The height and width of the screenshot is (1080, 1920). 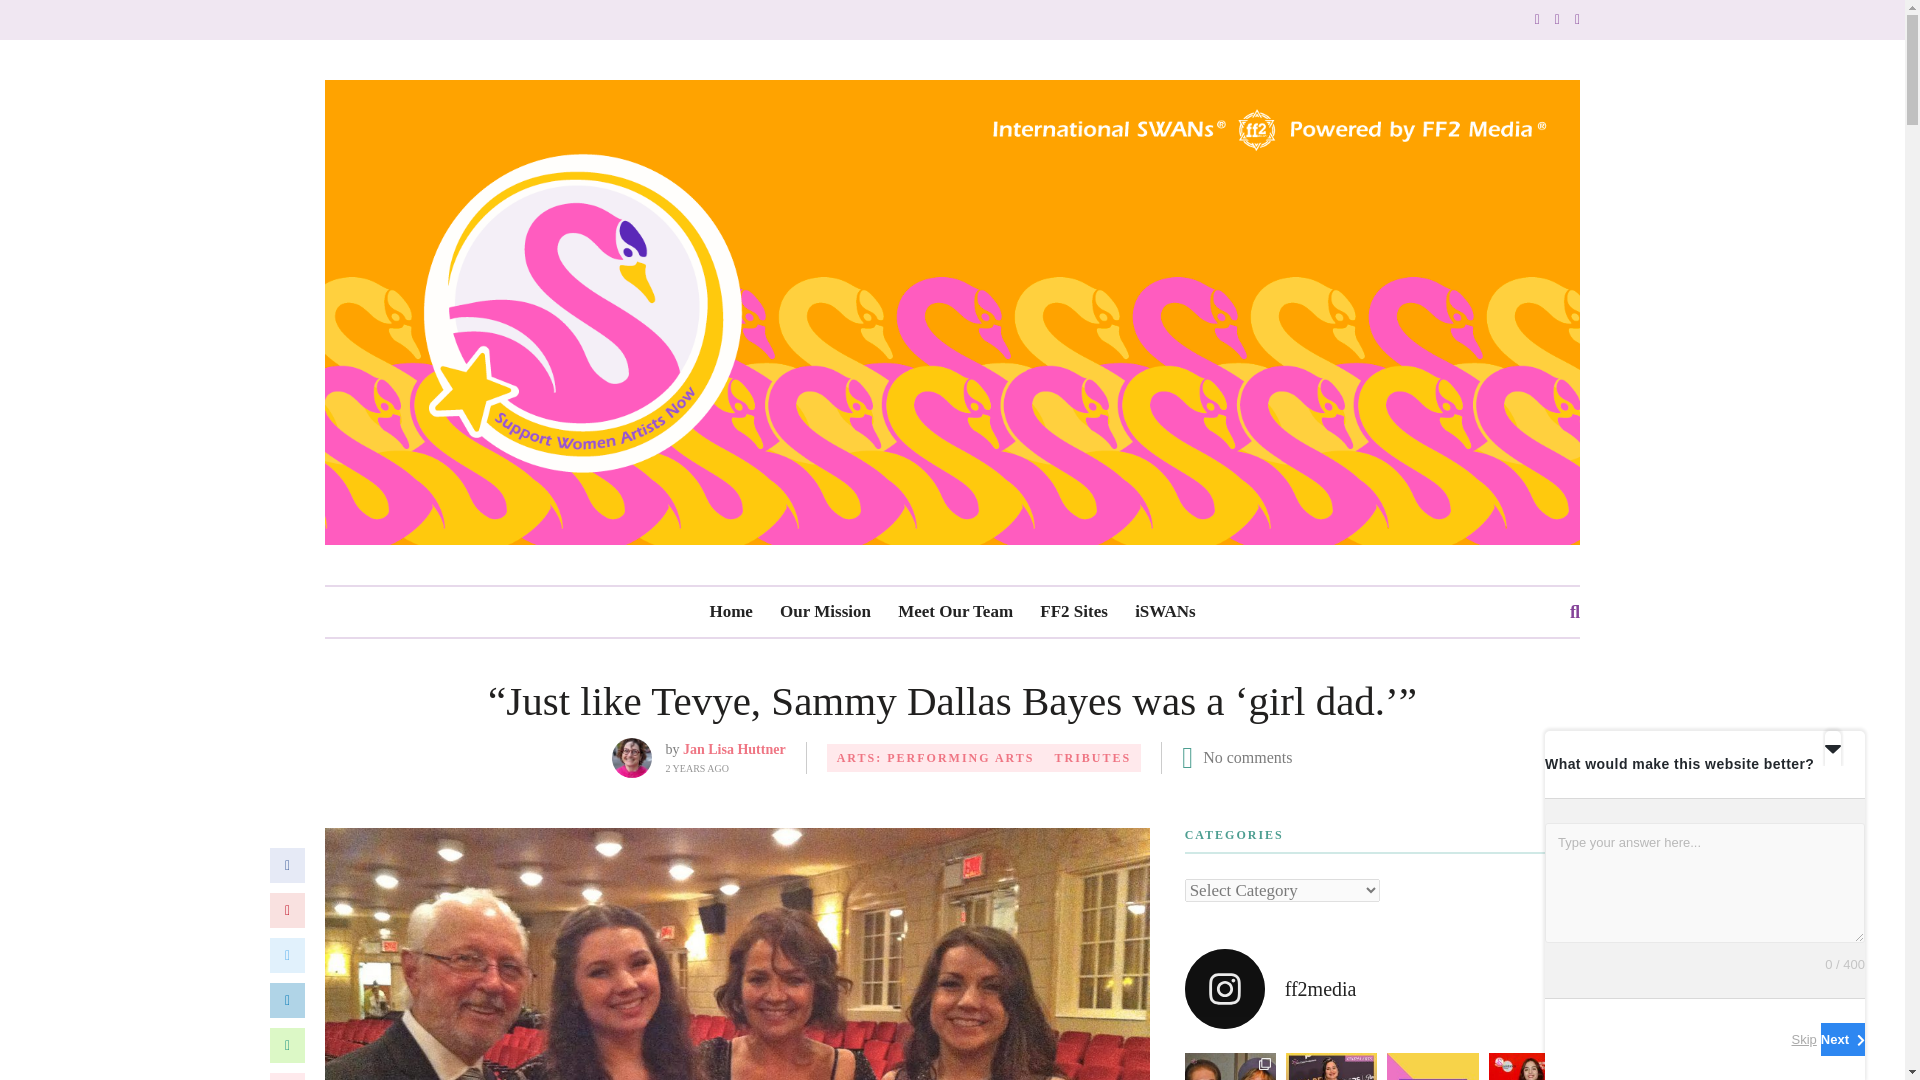 I want to click on Jan Lisa Huttner, so click(x=734, y=749).